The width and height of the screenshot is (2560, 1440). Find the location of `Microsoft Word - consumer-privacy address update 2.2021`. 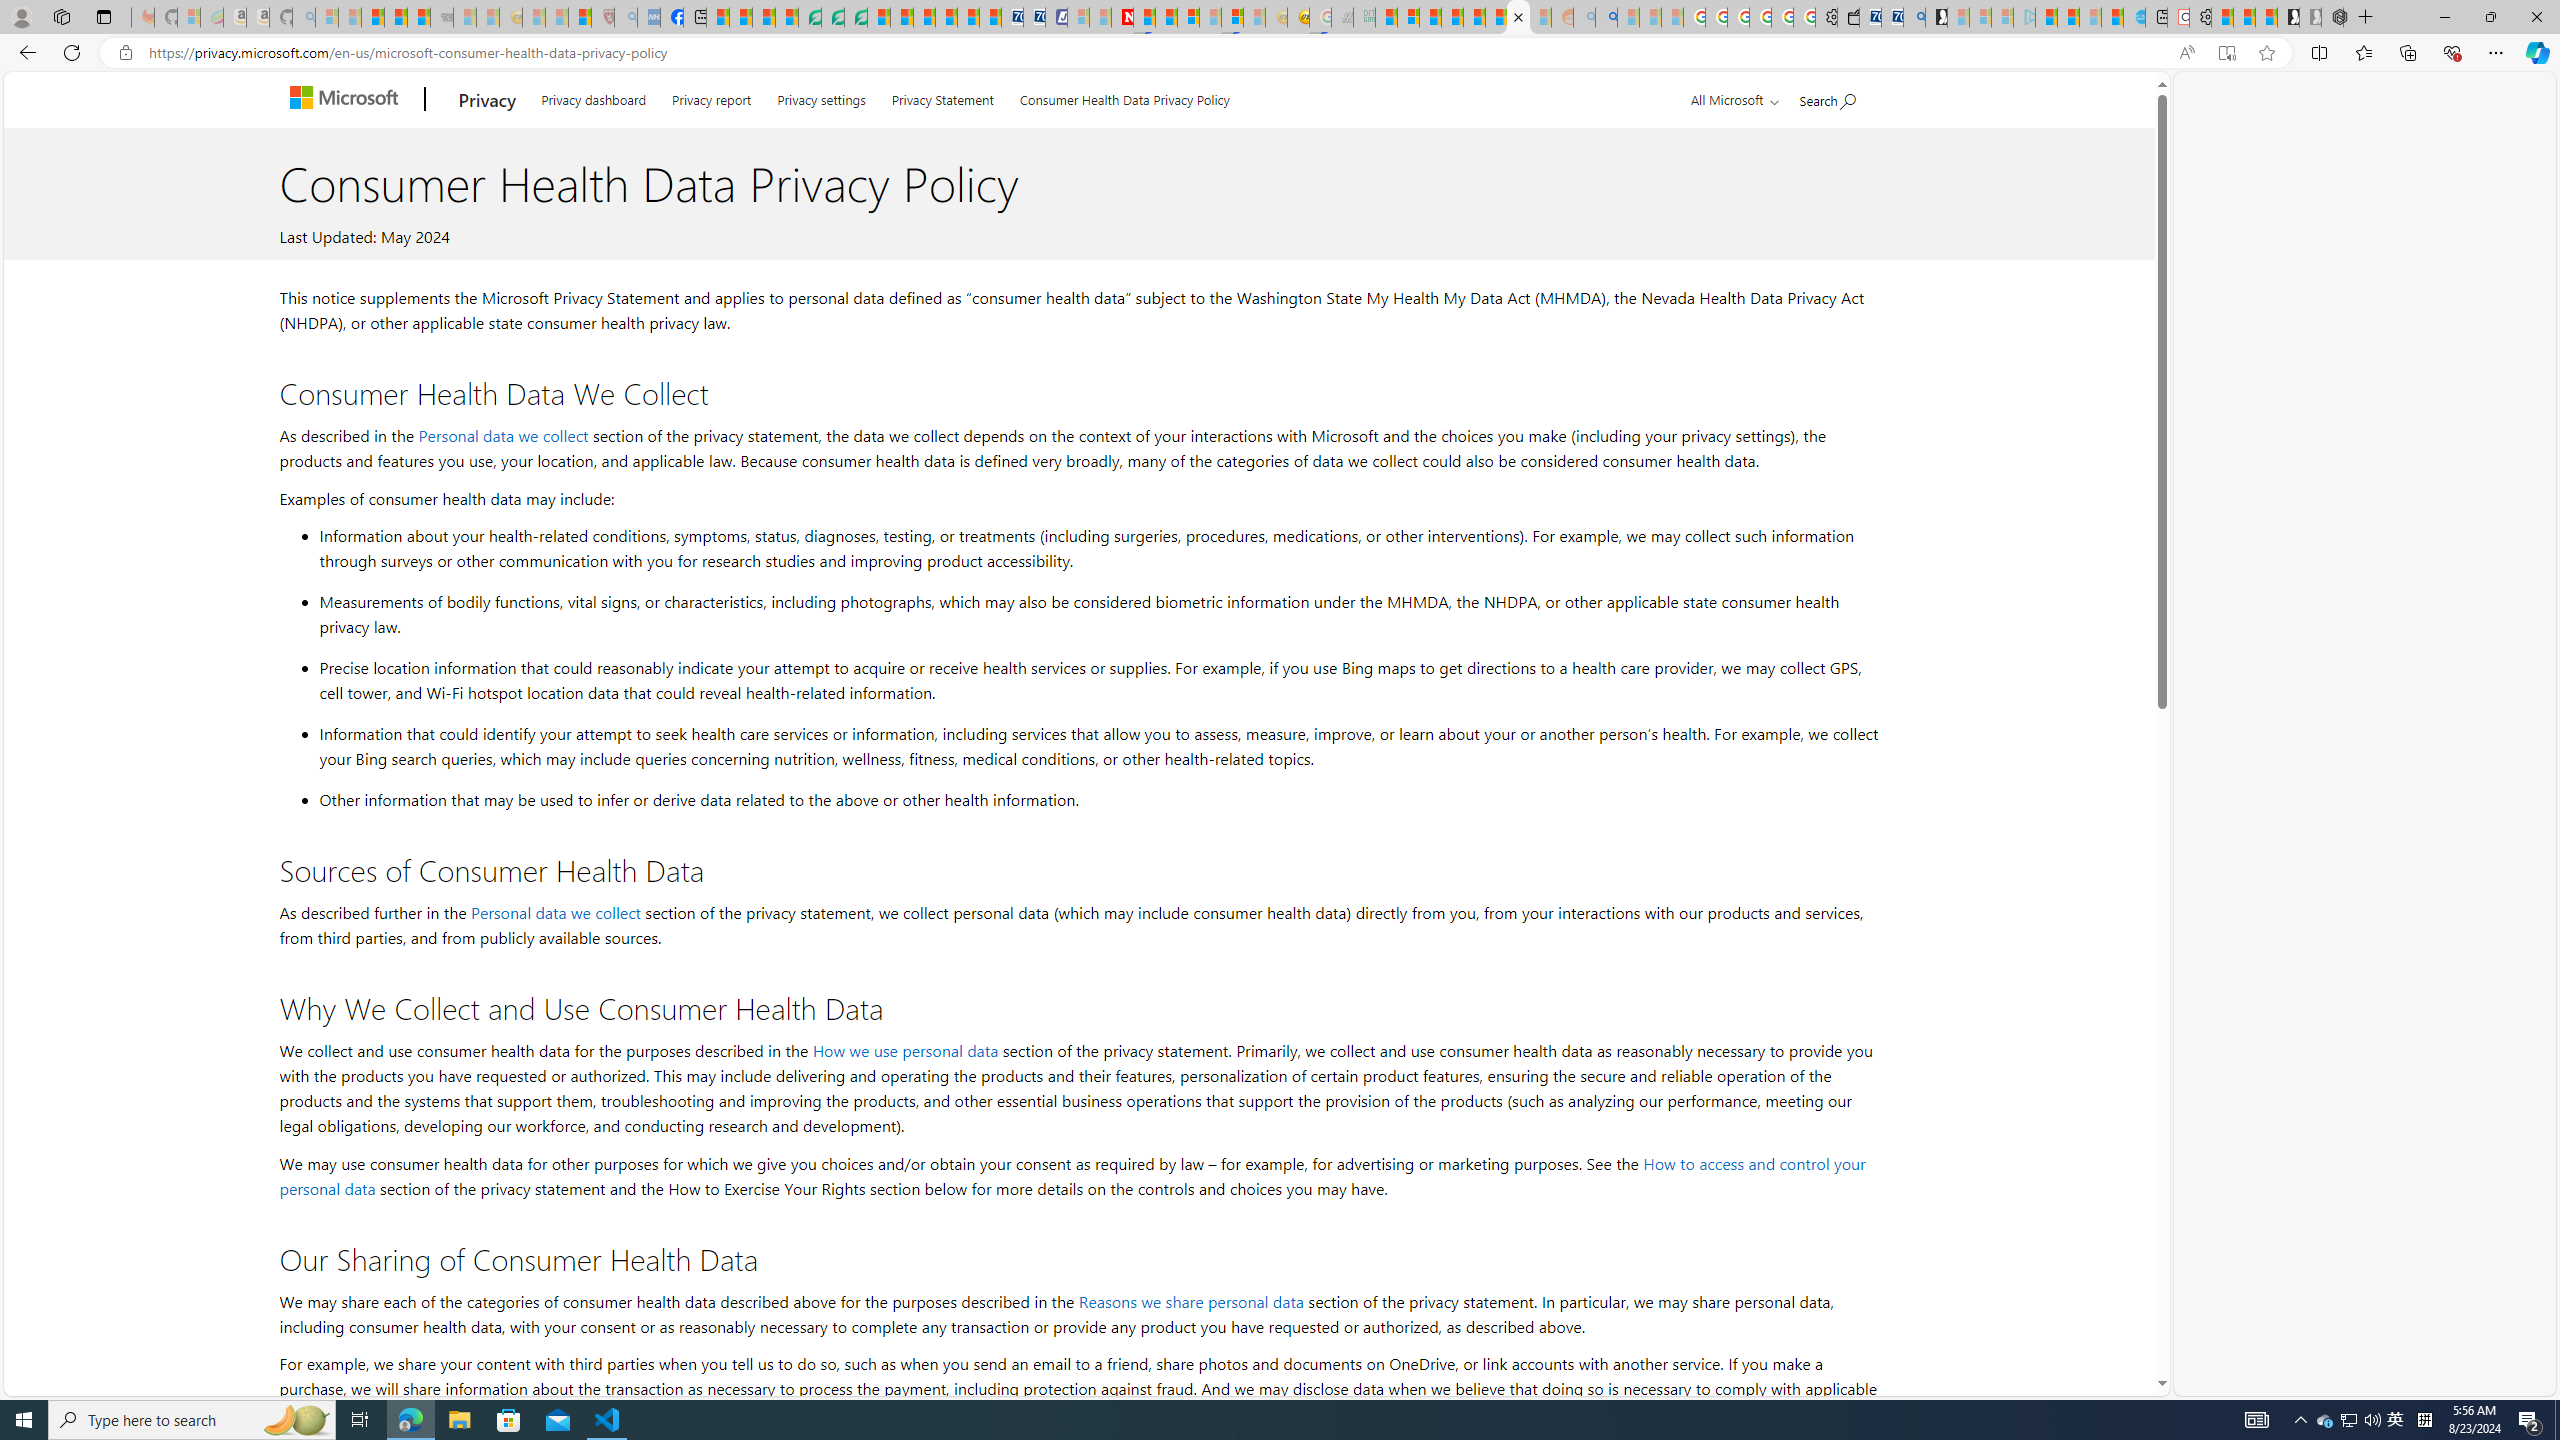

Microsoft Word - consumer-privacy address update 2.2021 is located at coordinates (856, 17).